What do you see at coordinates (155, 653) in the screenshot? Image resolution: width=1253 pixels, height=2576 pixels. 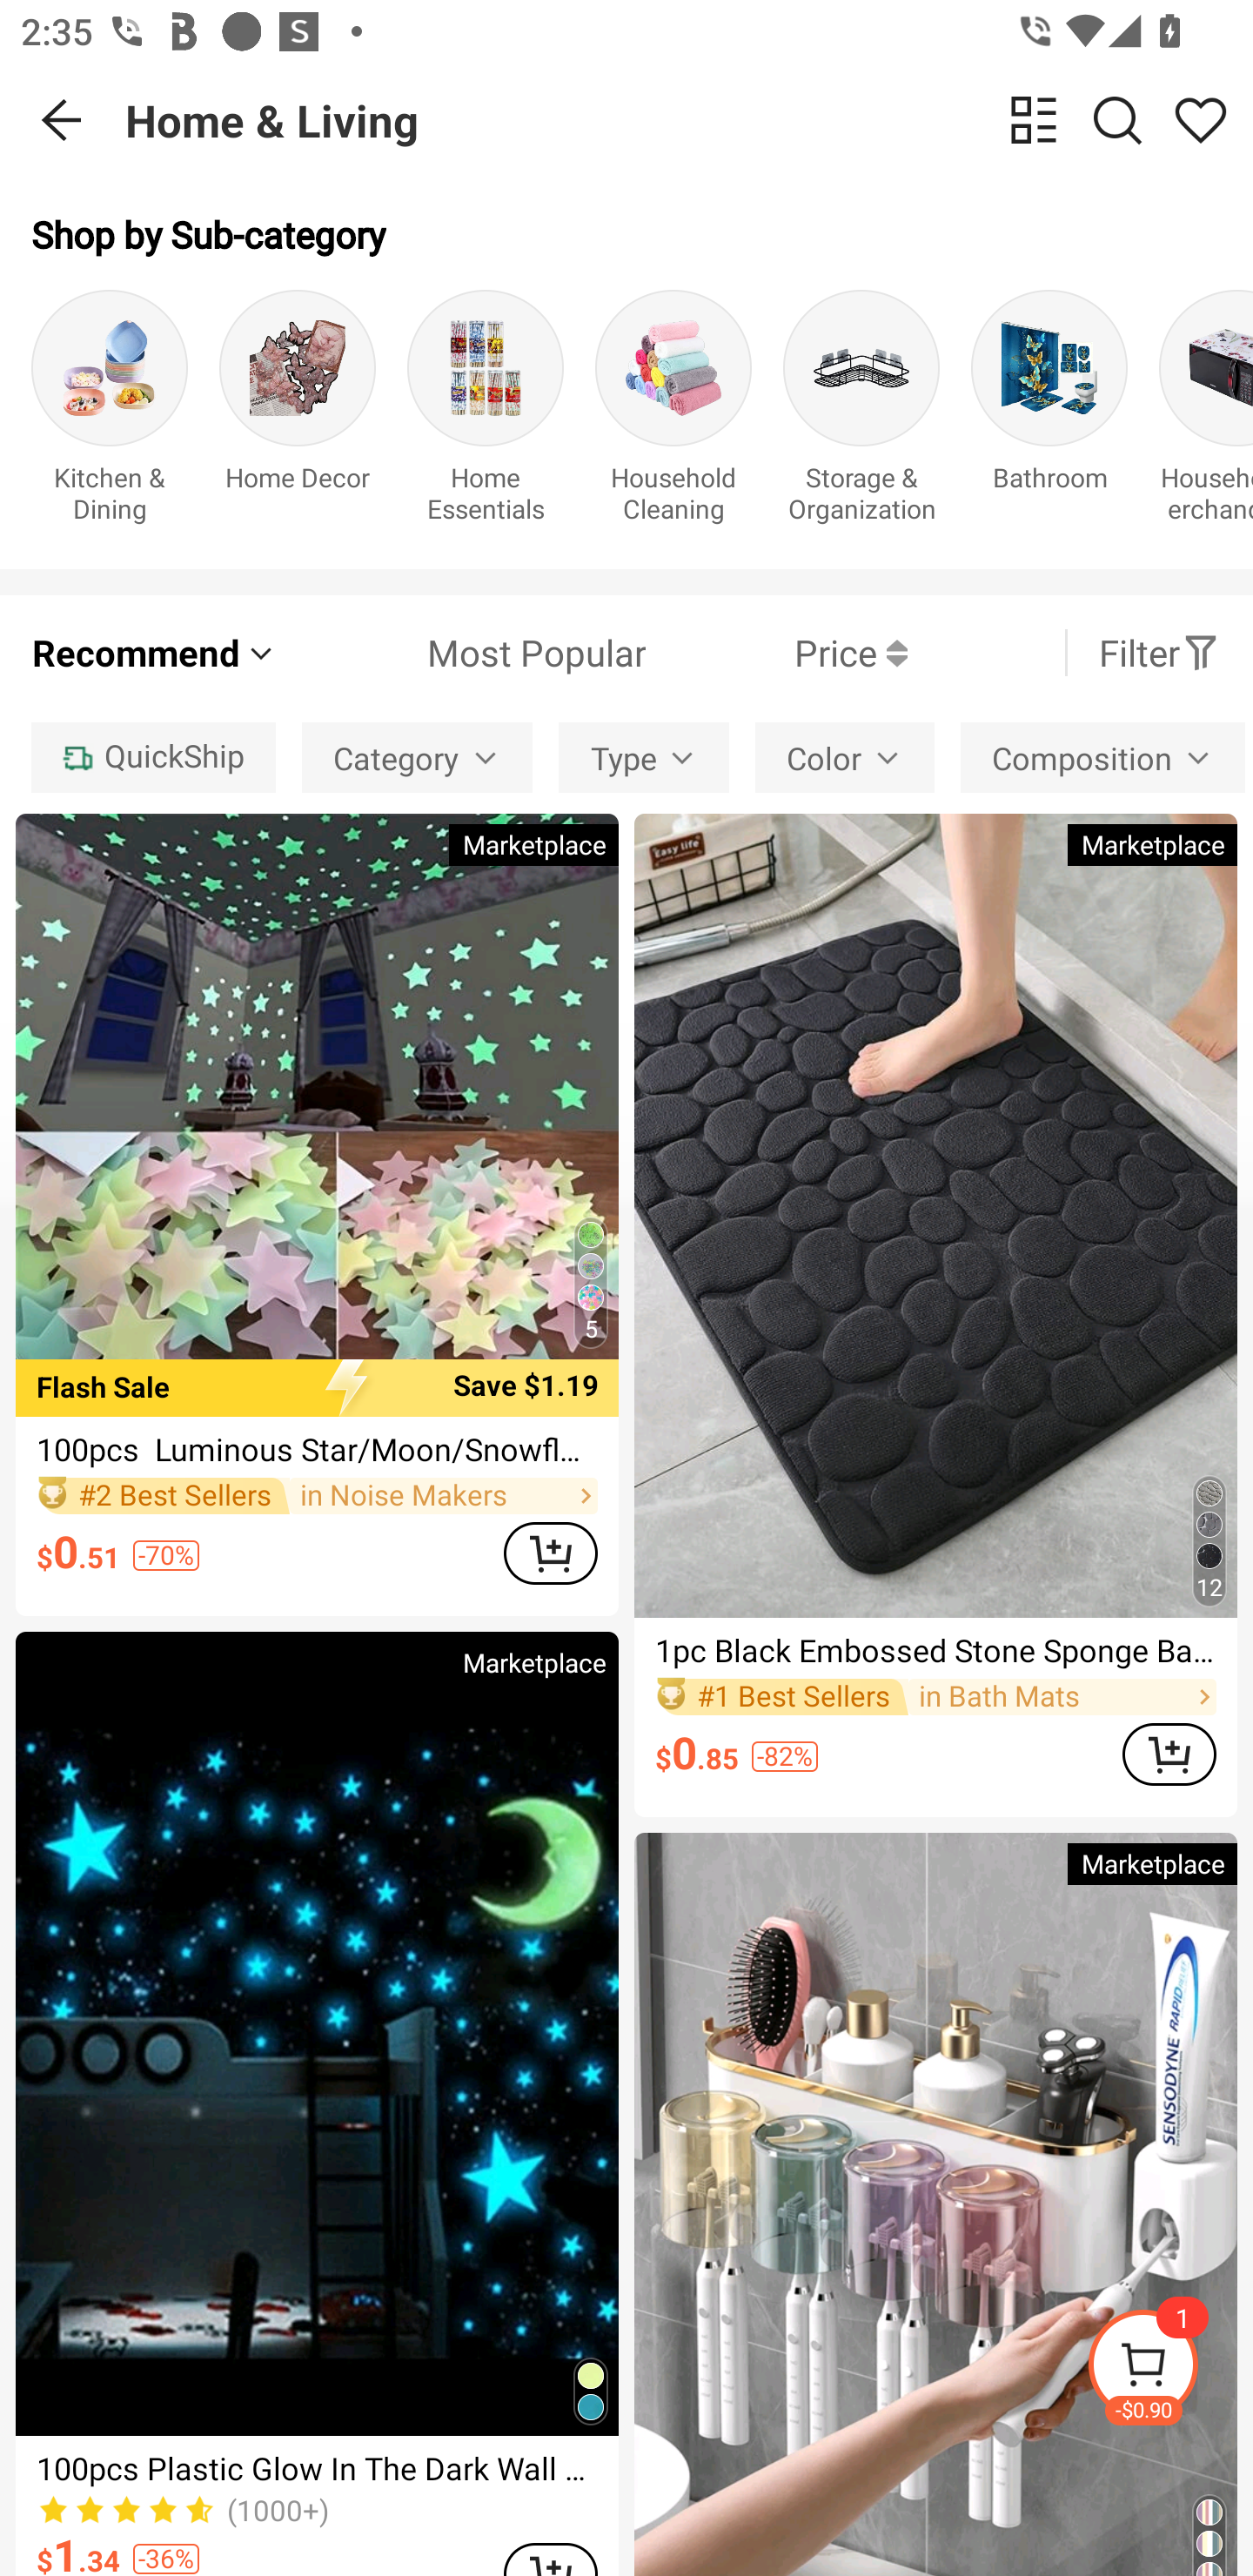 I see `Recommend` at bounding box center [155, 653].